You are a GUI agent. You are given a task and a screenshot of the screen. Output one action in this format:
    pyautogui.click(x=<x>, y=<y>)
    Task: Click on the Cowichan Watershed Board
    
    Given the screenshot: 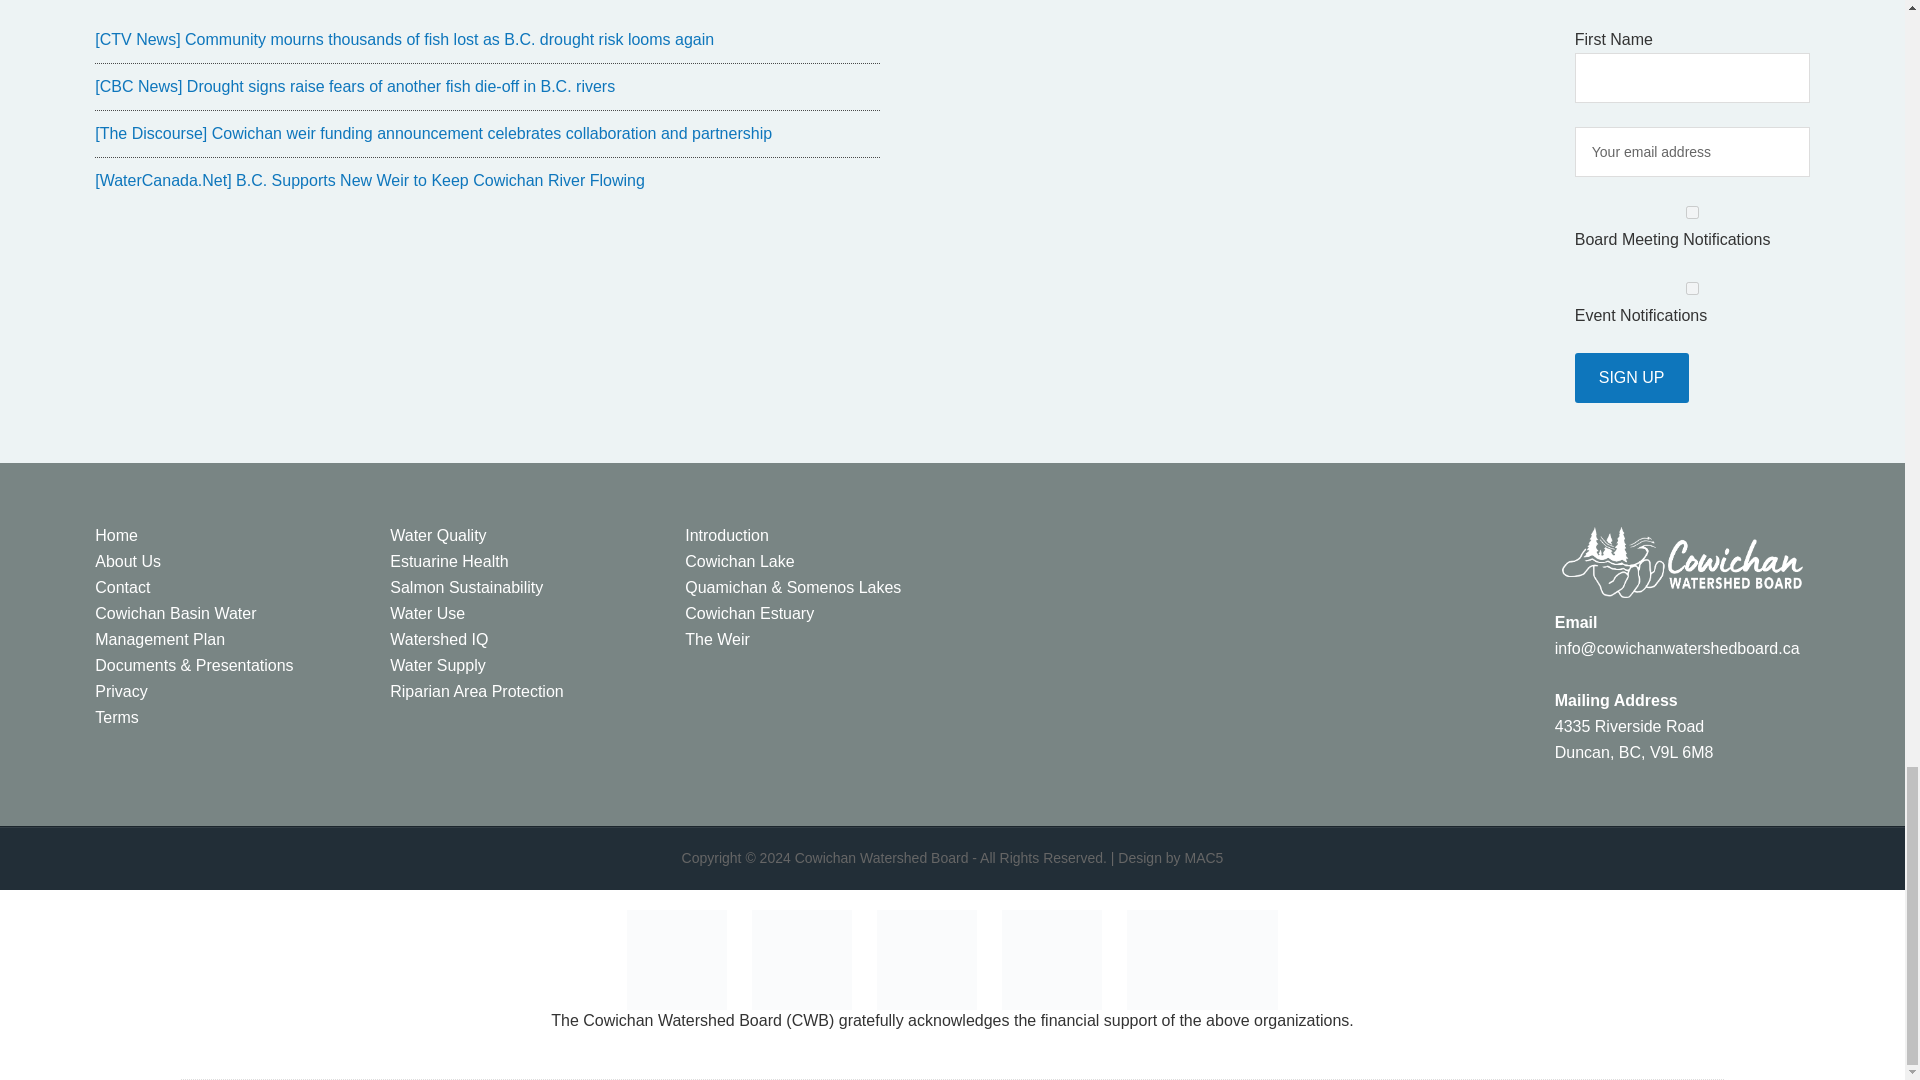 What is the action you would take?
    pyautogui.click(x=882, y=858)
    